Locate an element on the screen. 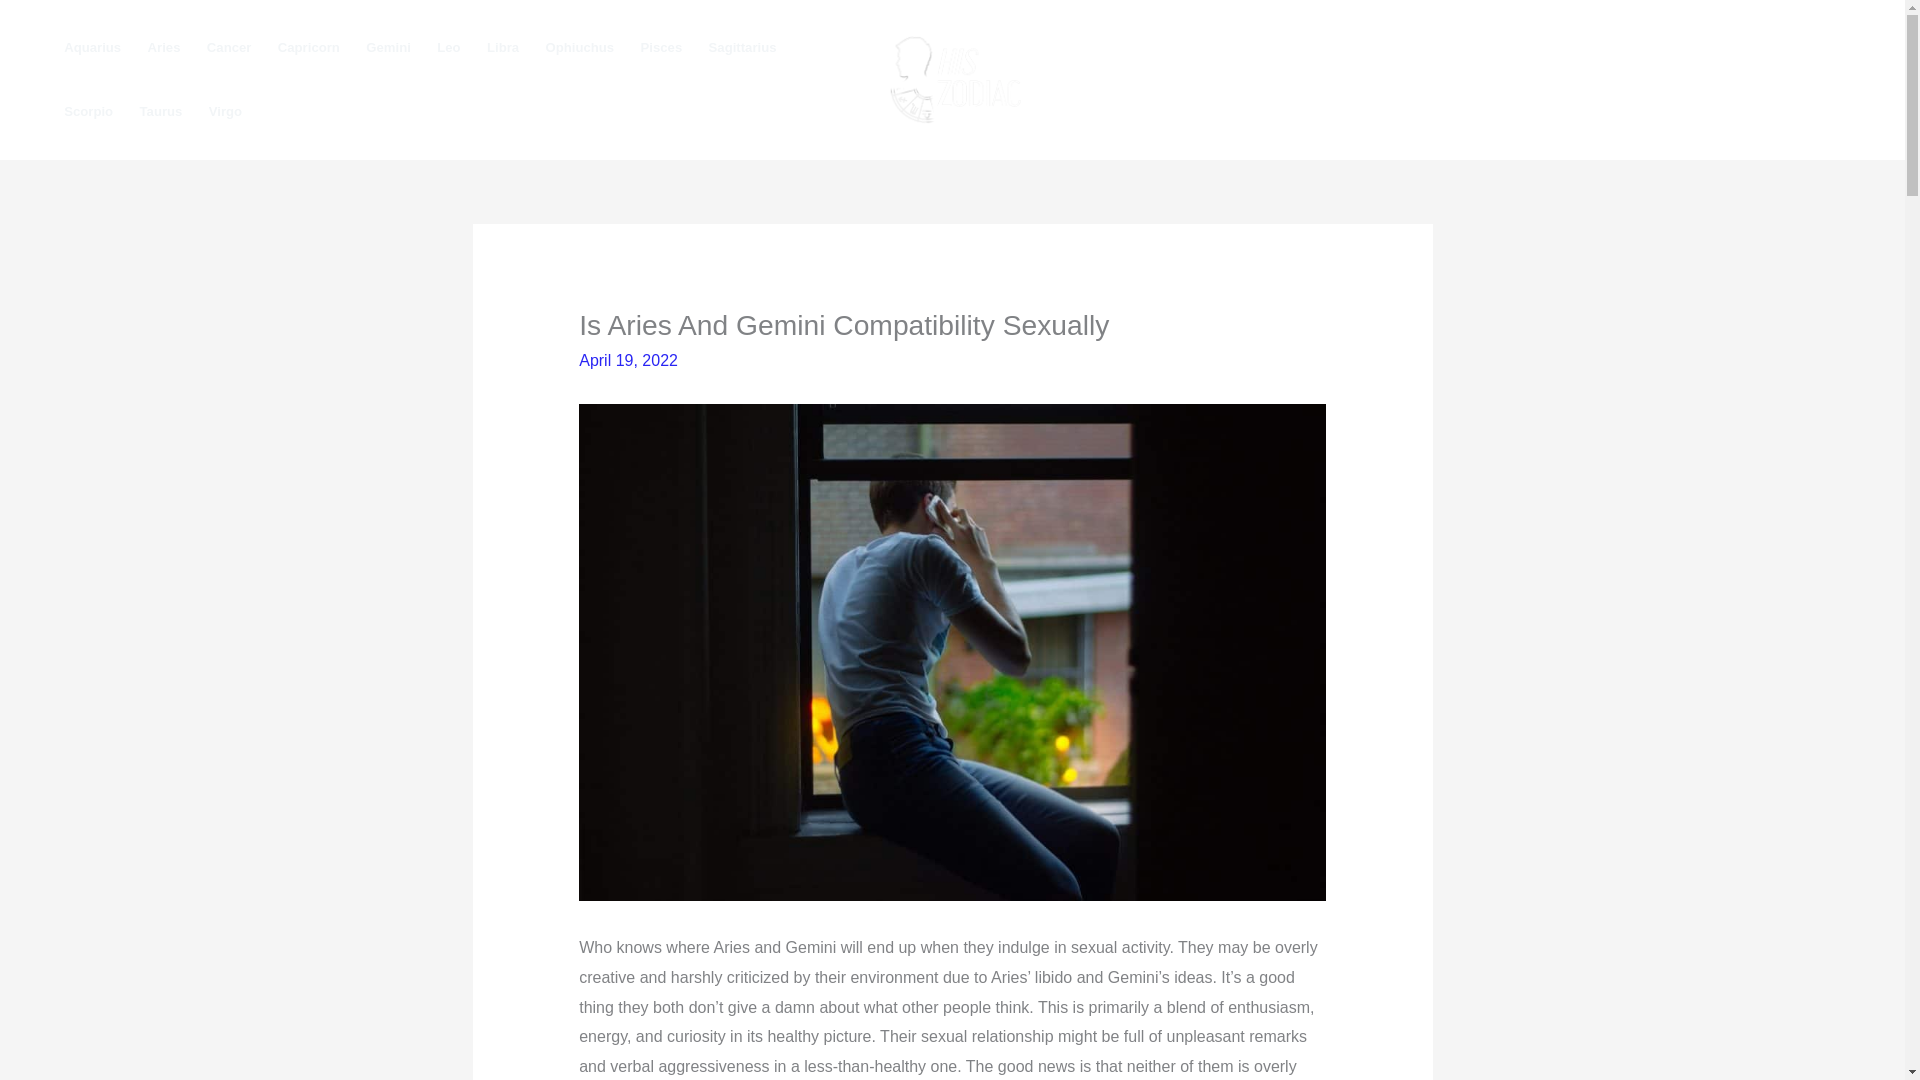  Scorpio is located at coordinates (88, 111).